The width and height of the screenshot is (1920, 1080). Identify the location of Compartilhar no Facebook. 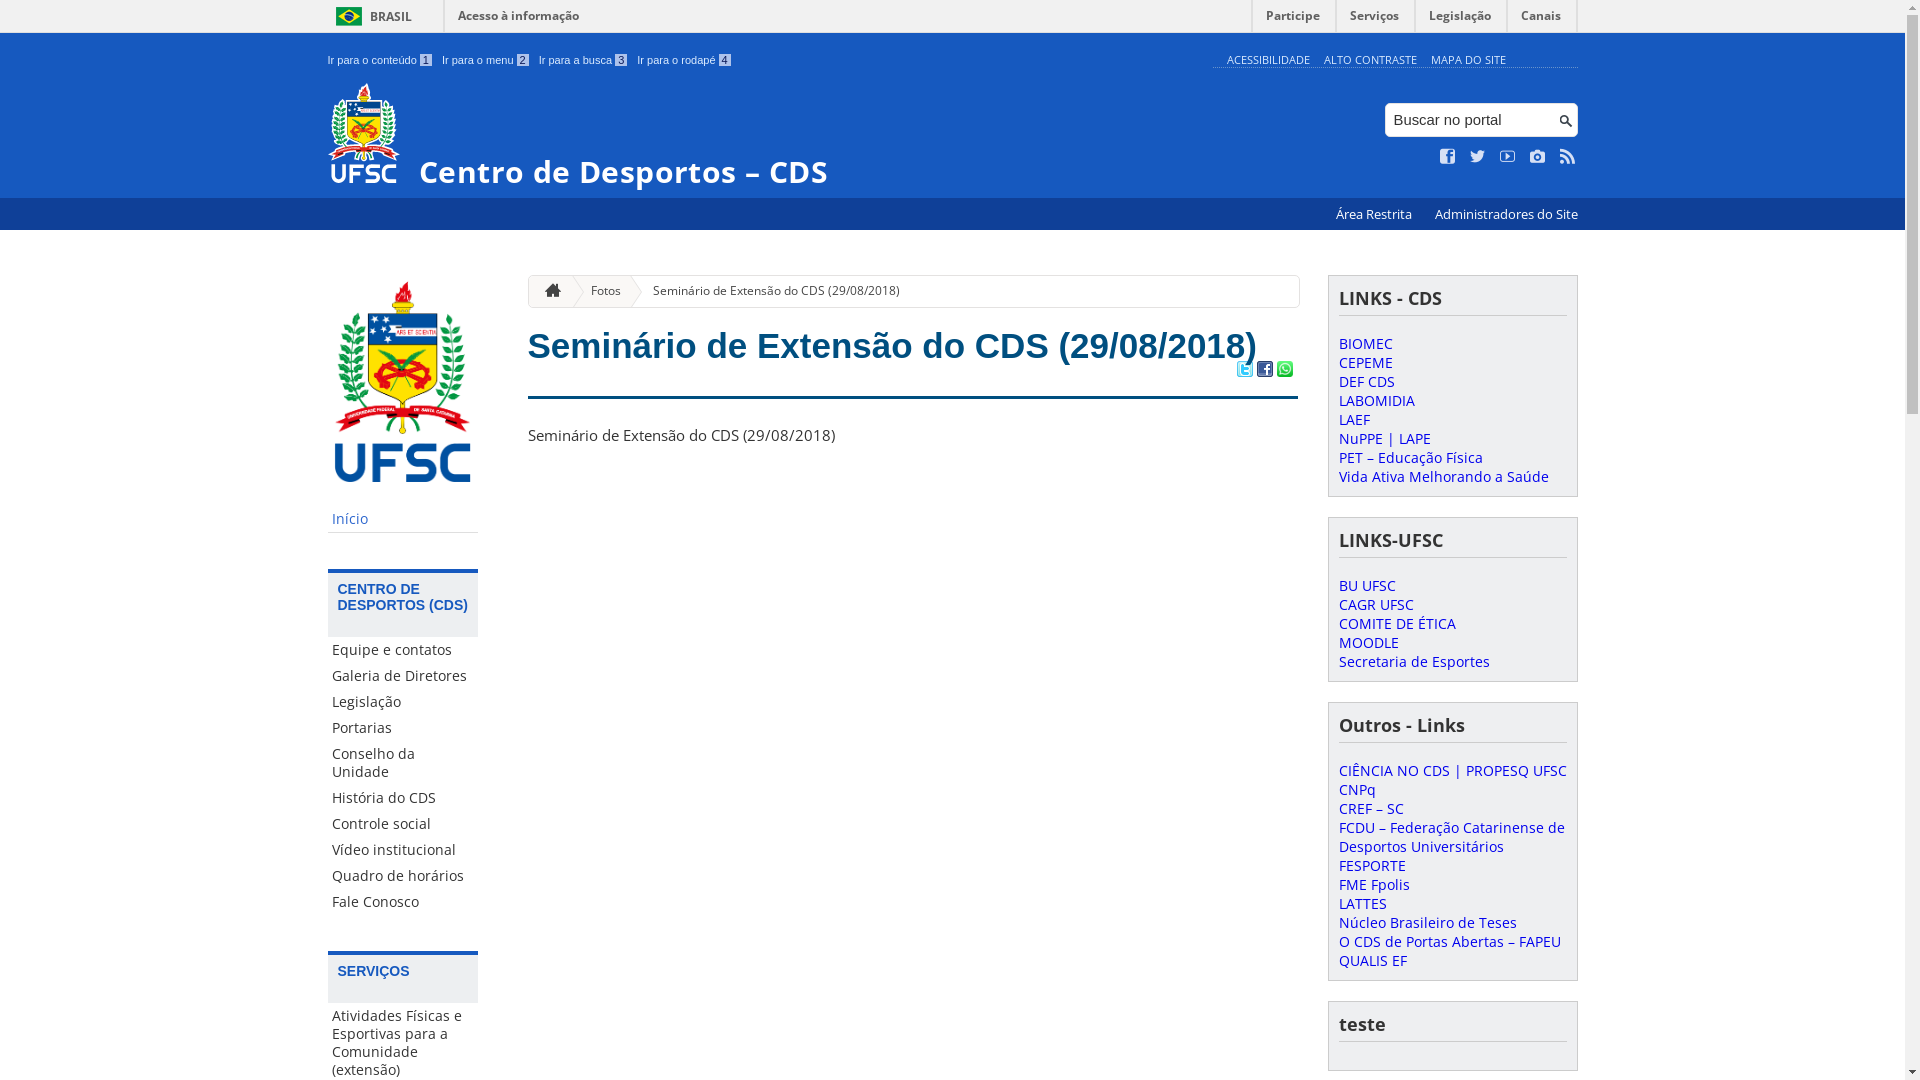
(1264, 371).